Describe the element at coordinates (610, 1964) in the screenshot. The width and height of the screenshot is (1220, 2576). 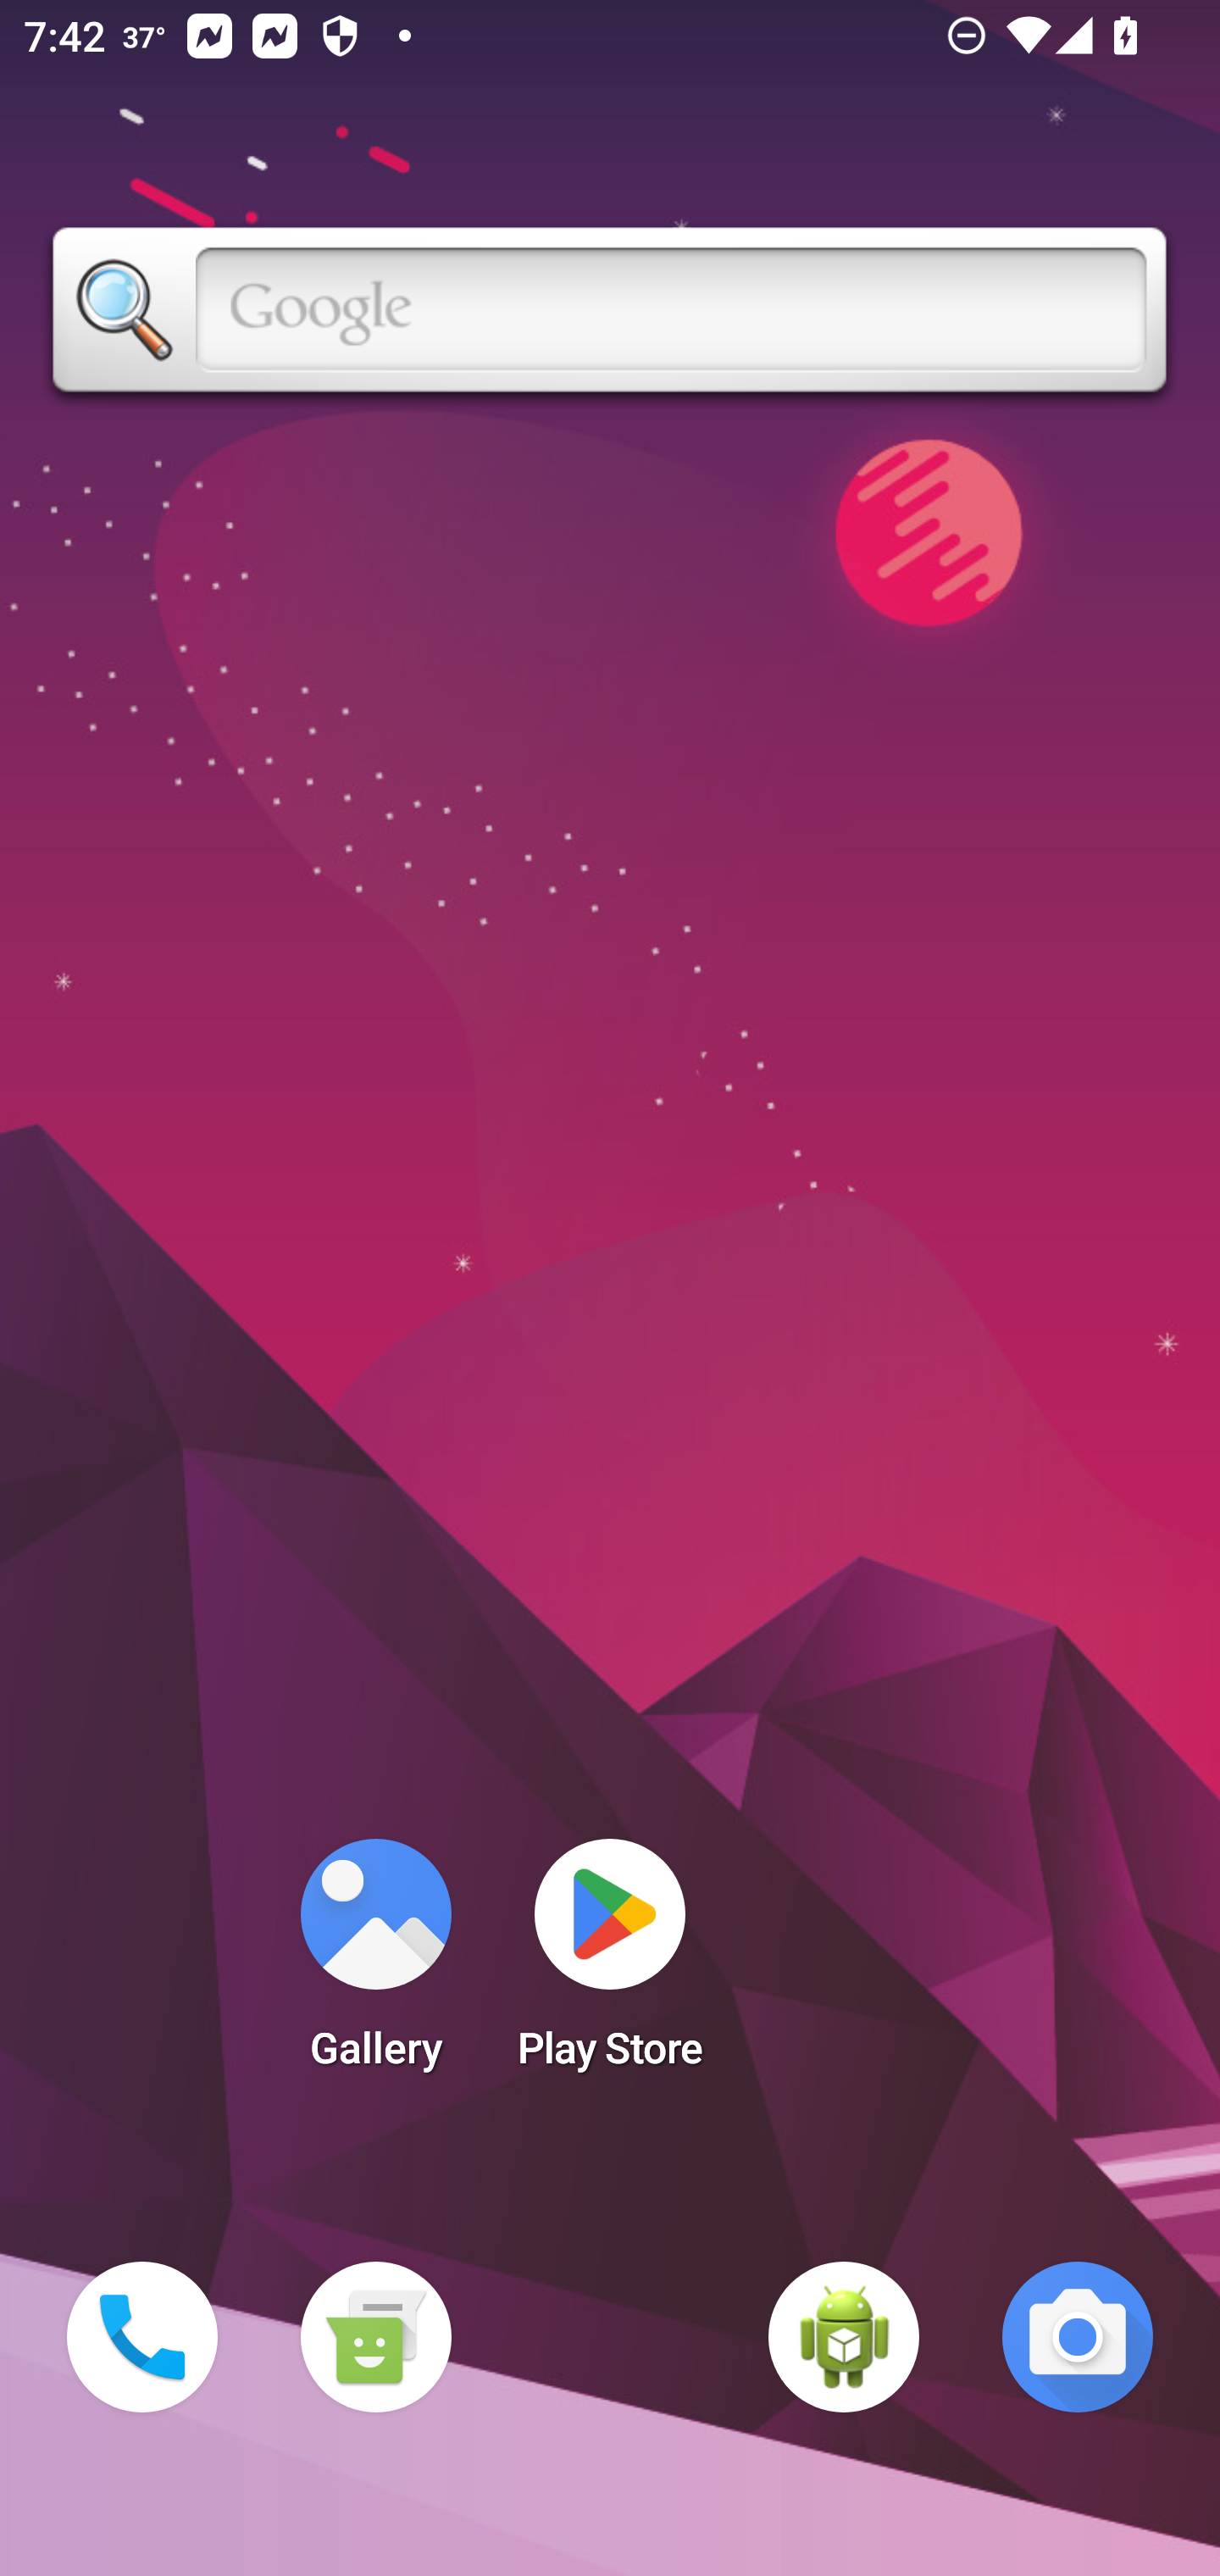
I see `Play Store` at that location.